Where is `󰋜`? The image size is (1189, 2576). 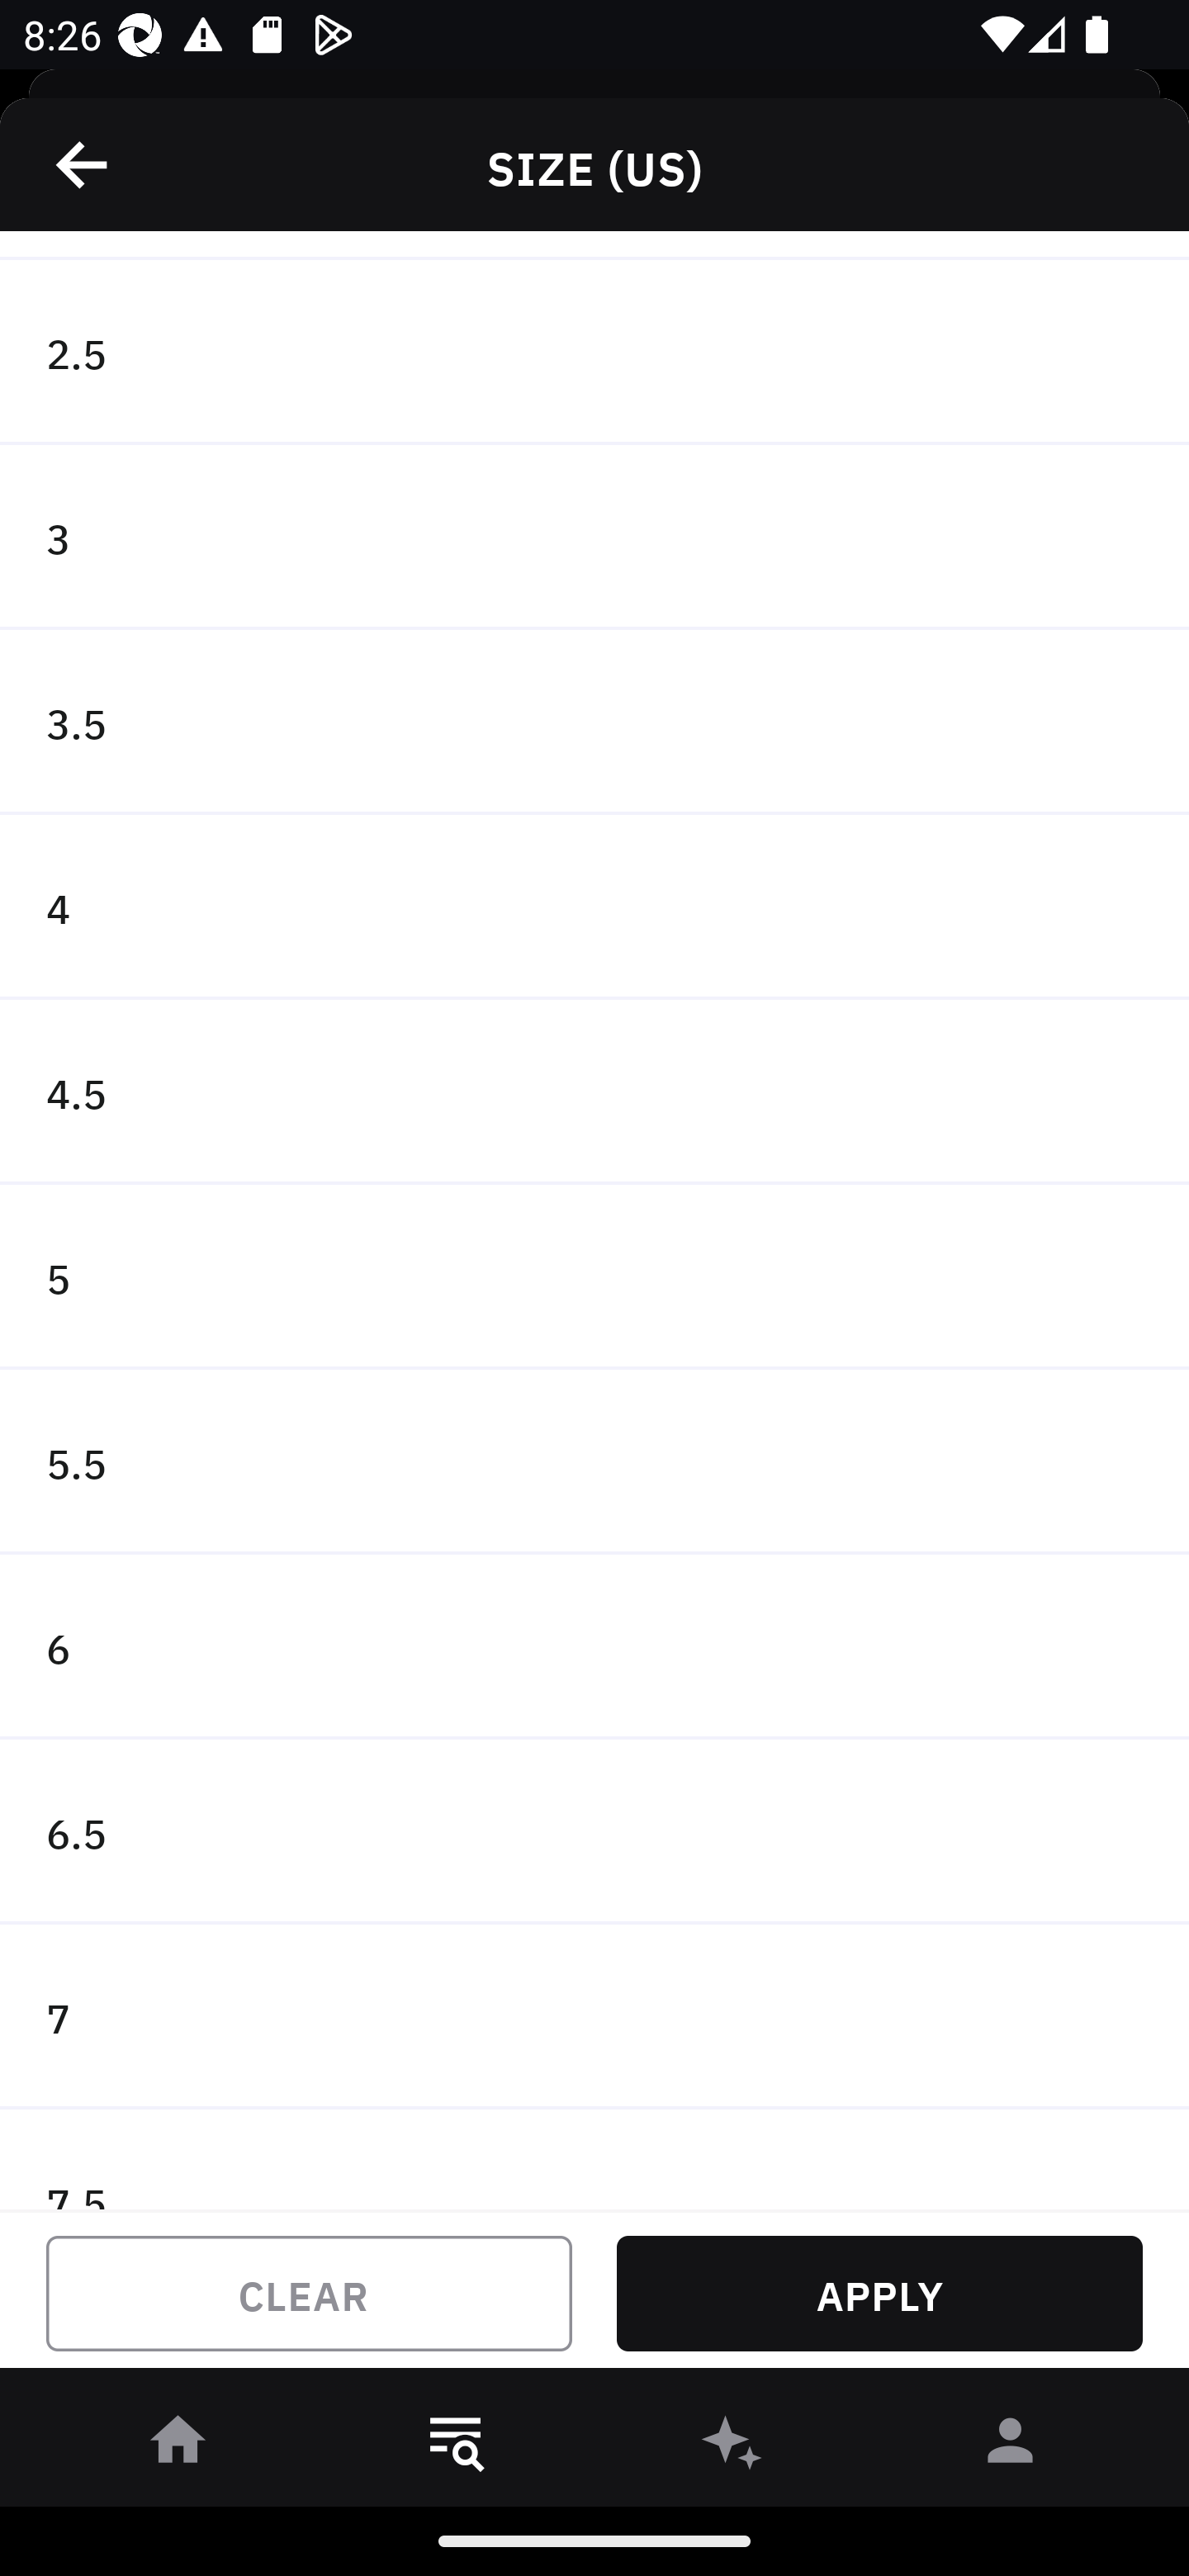 󰋜 is located at coordinates (178, 2446).